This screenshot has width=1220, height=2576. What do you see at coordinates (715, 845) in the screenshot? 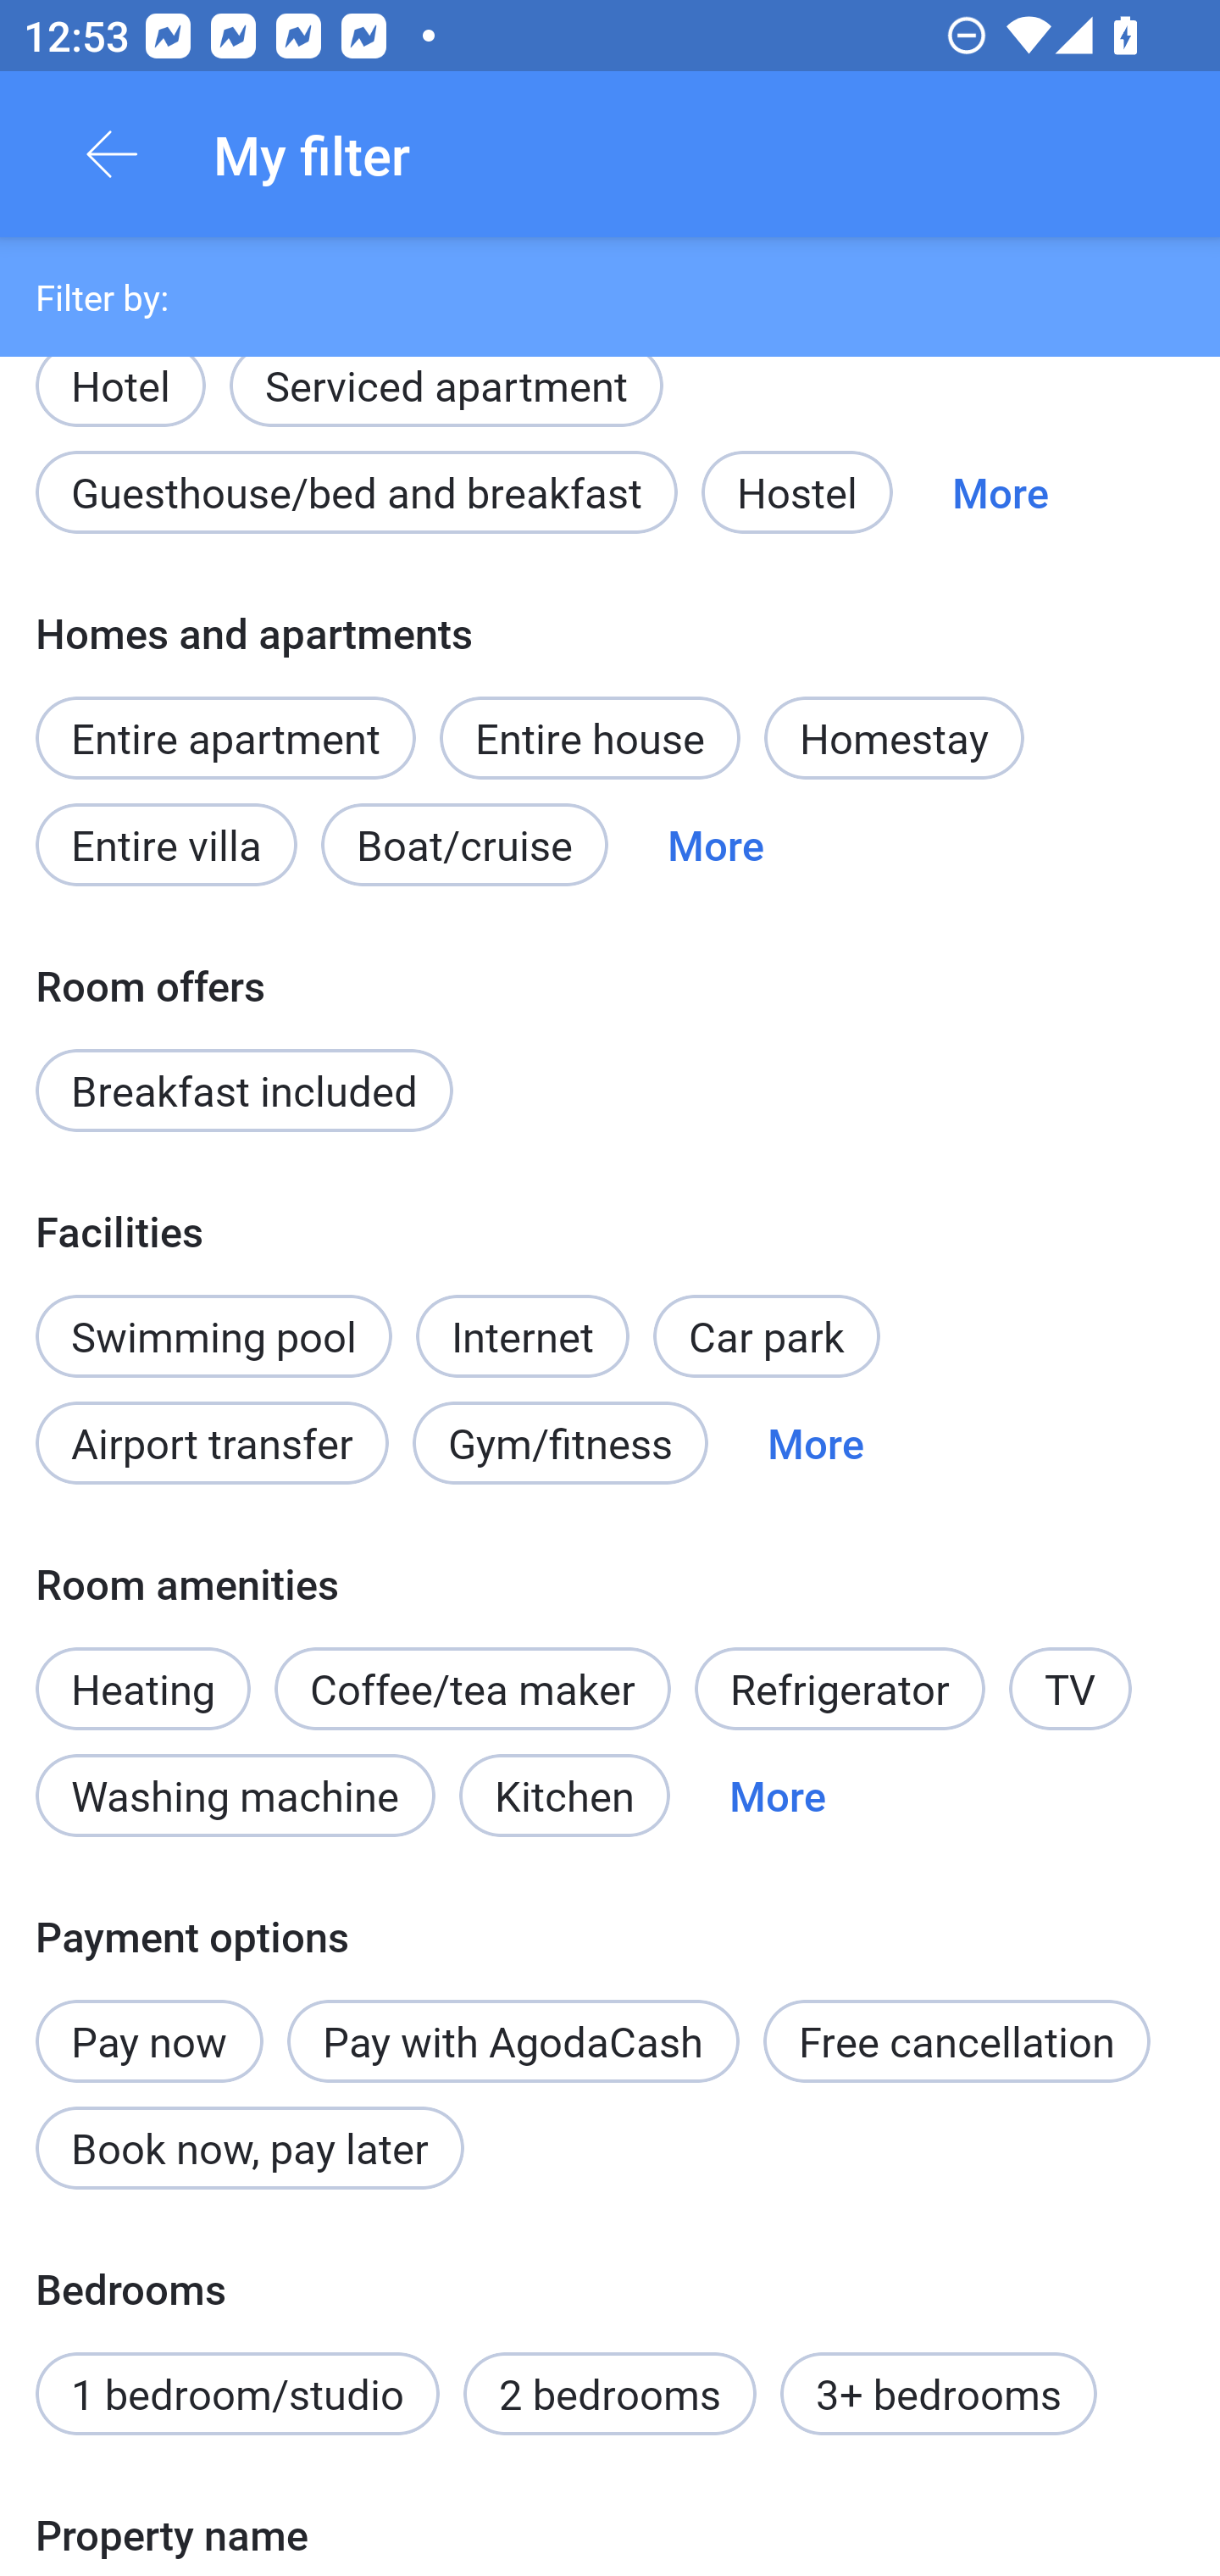
I see `More` at bounding box center [715, 845].